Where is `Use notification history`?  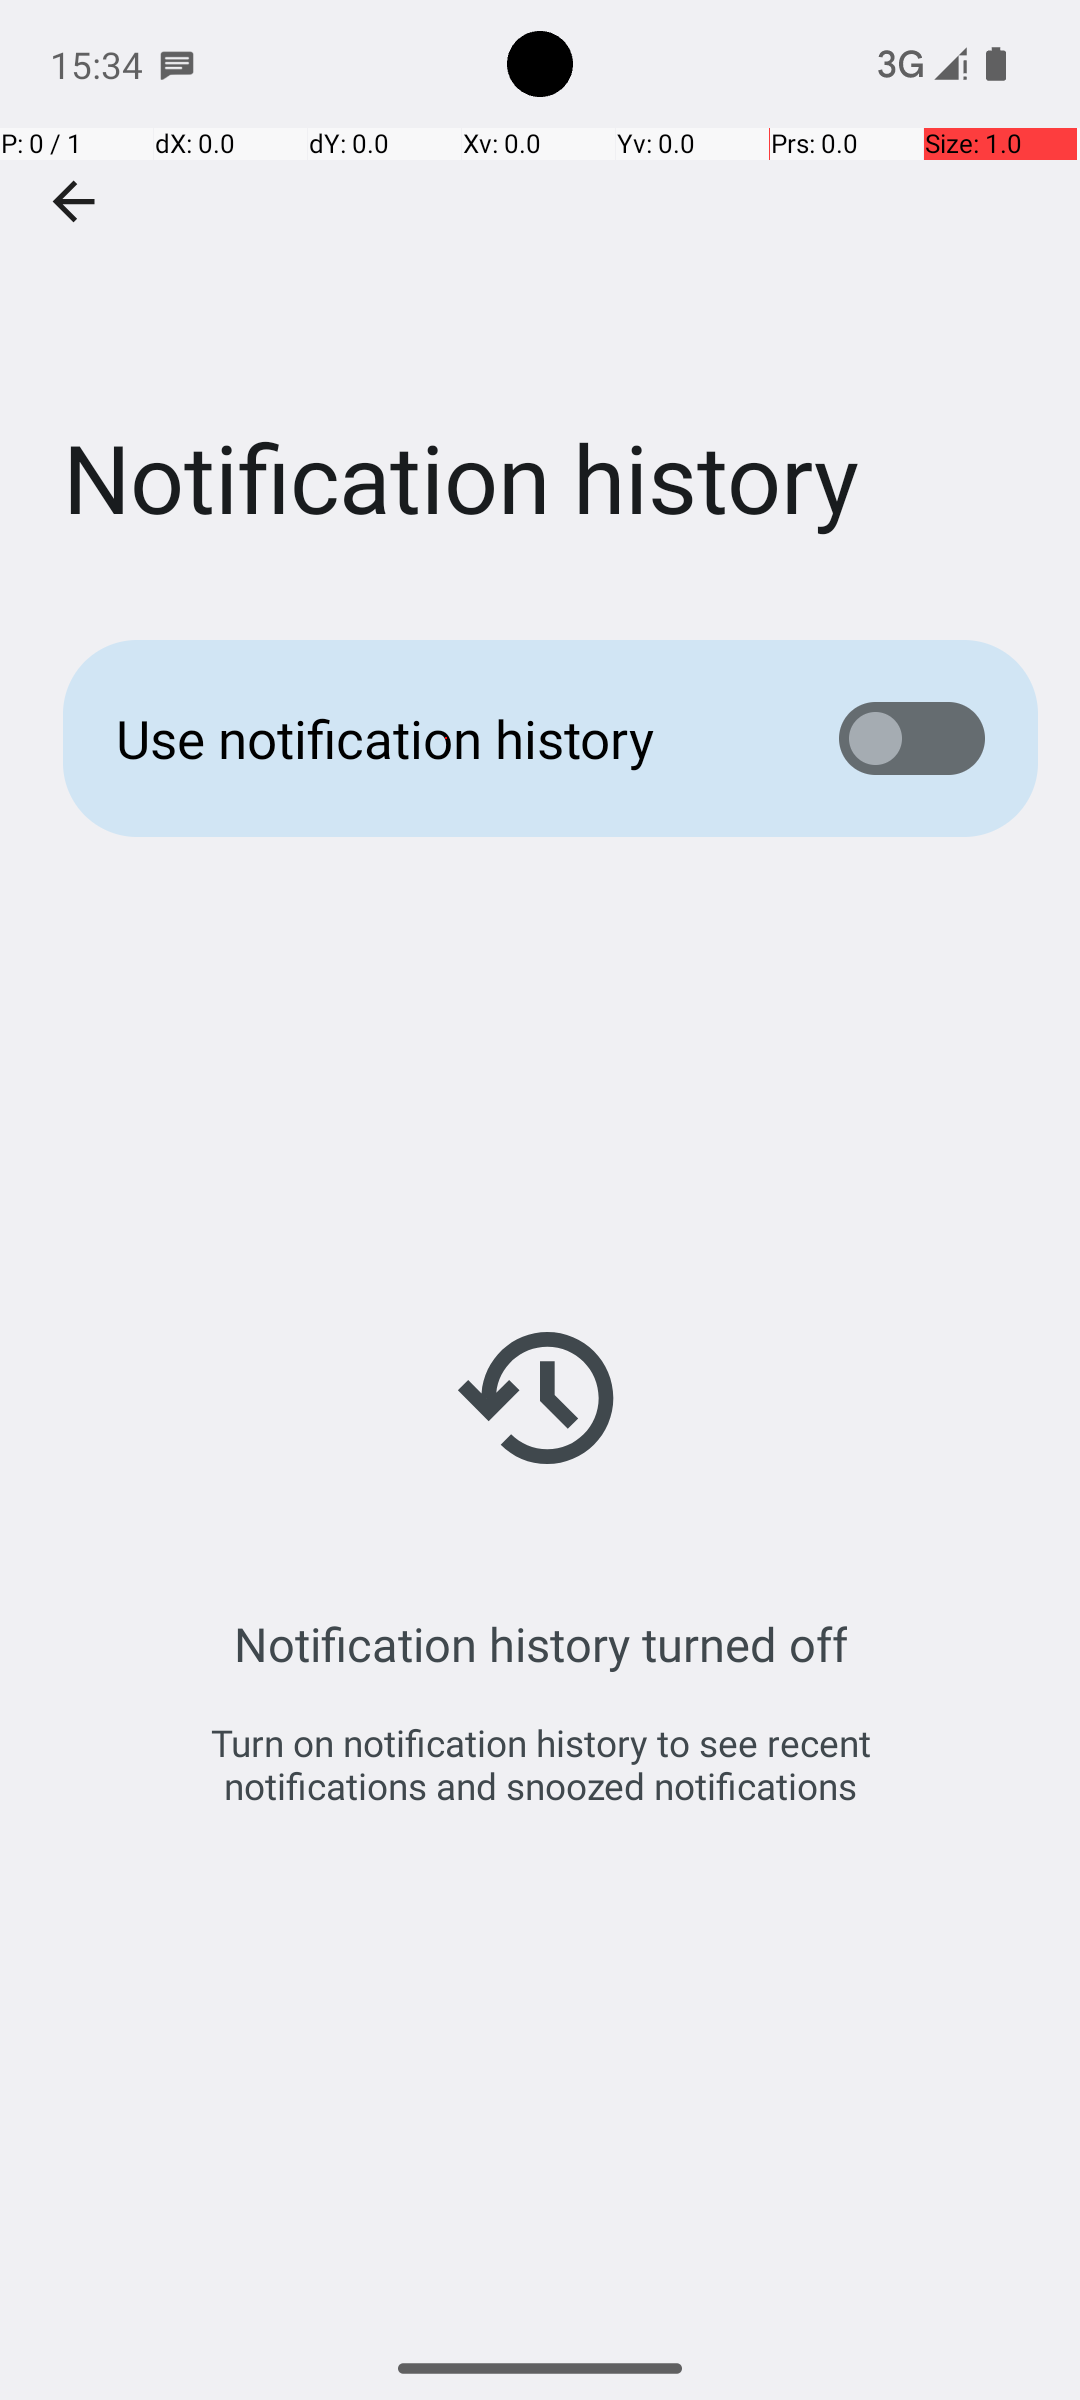 Use notification history is located at coordinates (446, 738).